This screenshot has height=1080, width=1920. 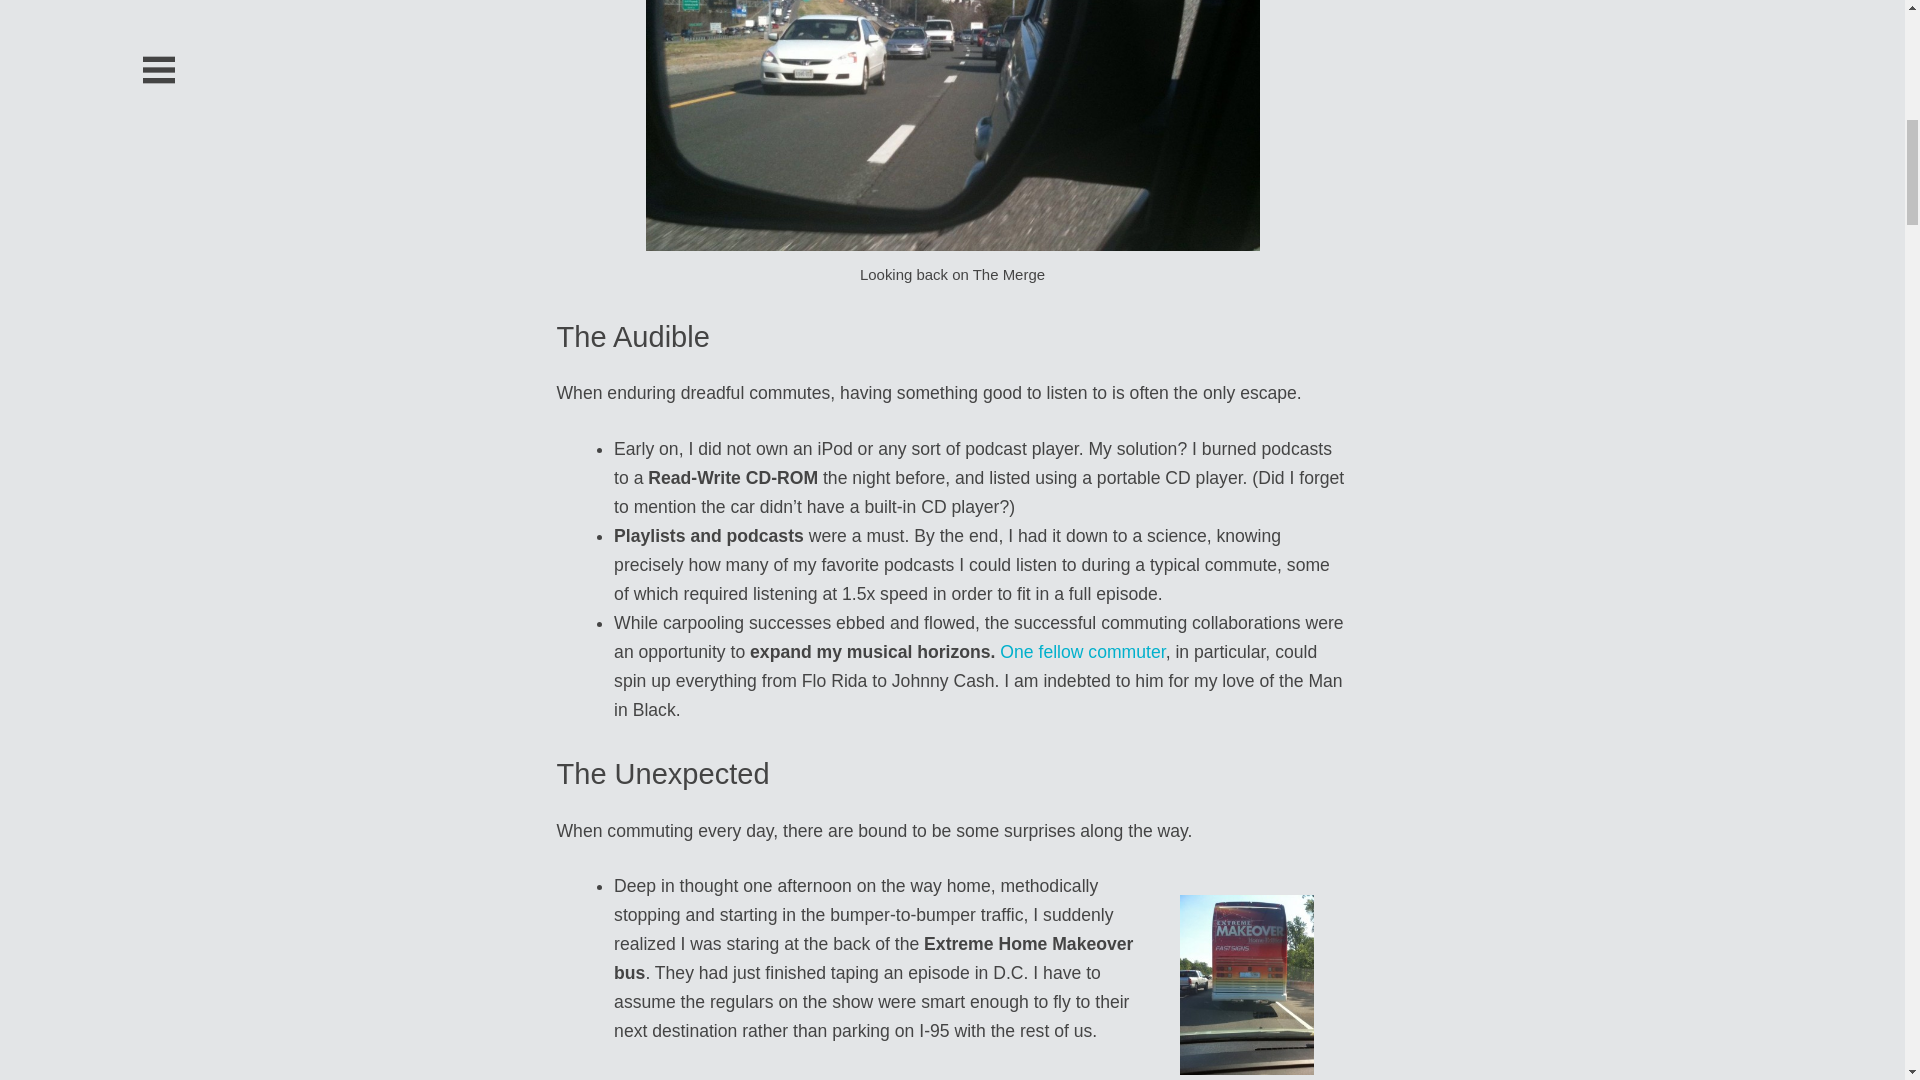 I want to click on Looking back on The Merge, so click(x=952, y=125).